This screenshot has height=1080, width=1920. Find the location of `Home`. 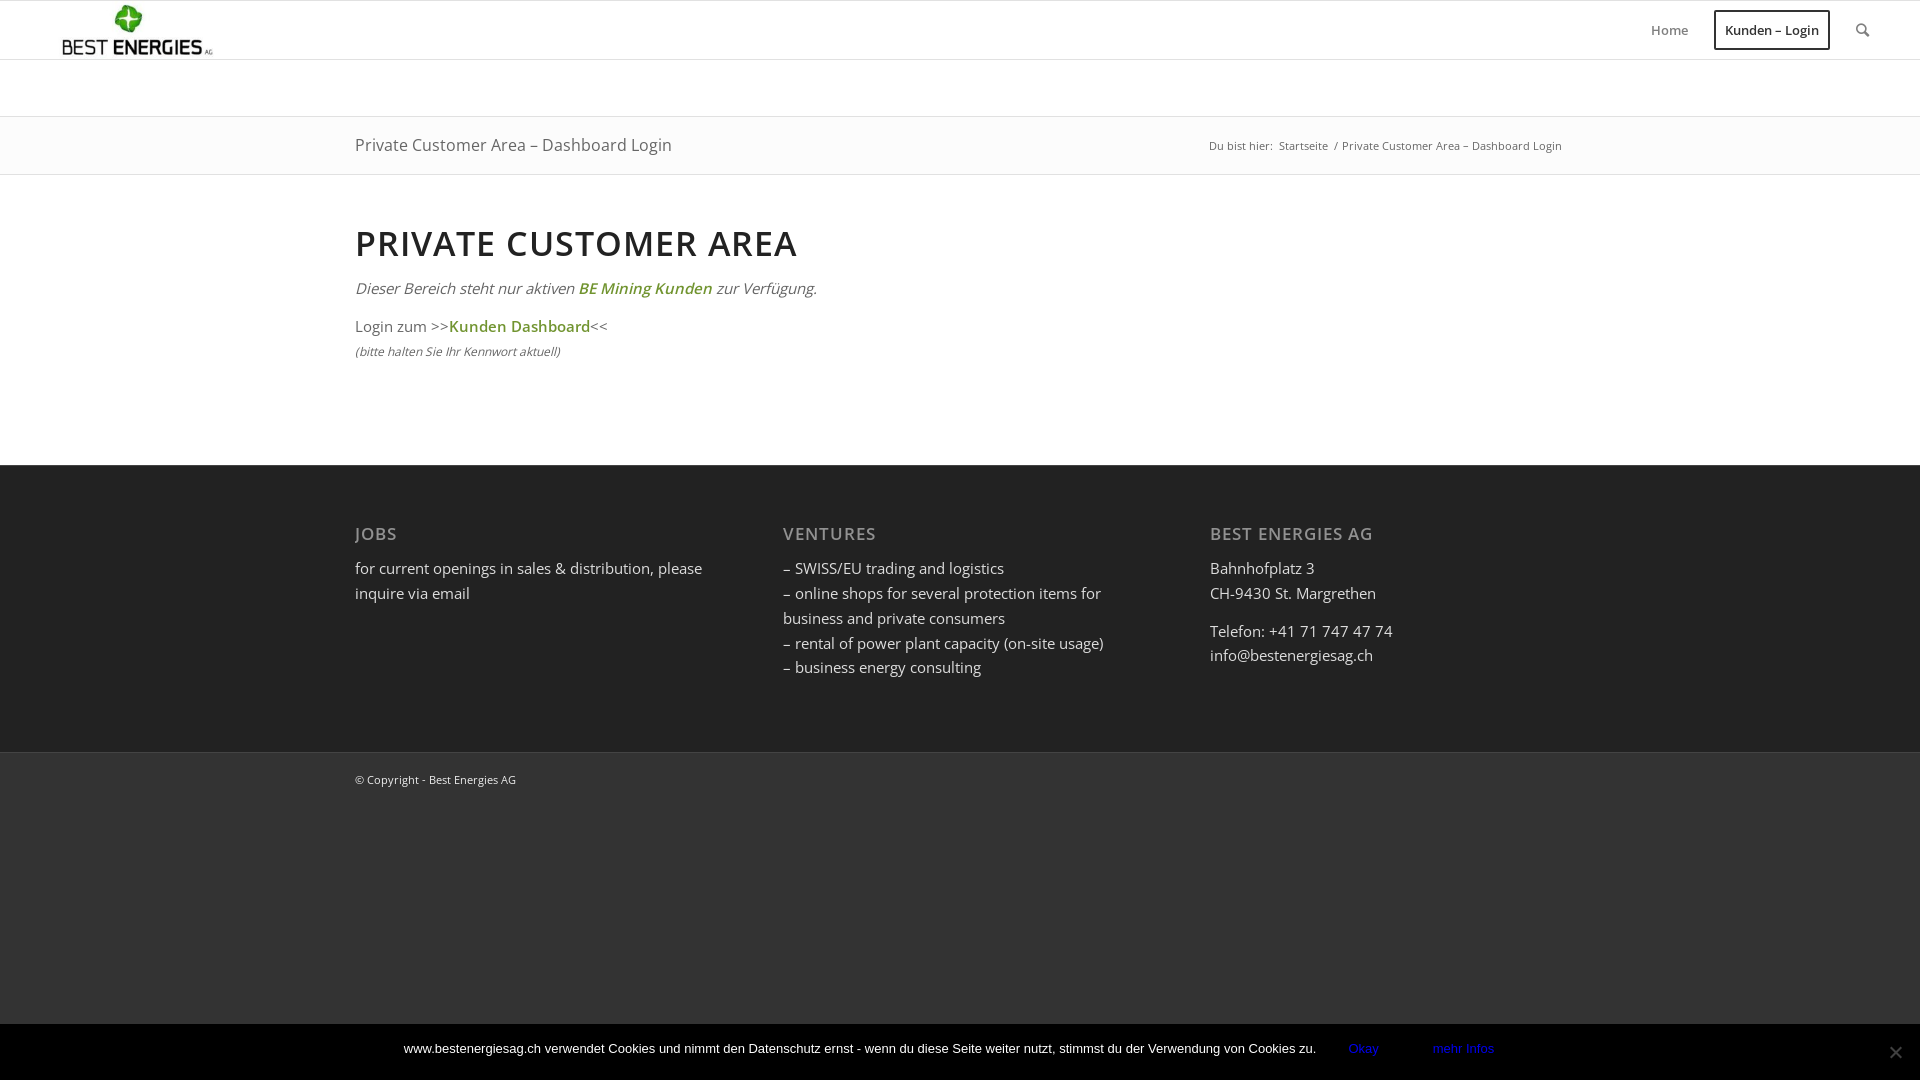

Home is located at coordinates (1670, 30).